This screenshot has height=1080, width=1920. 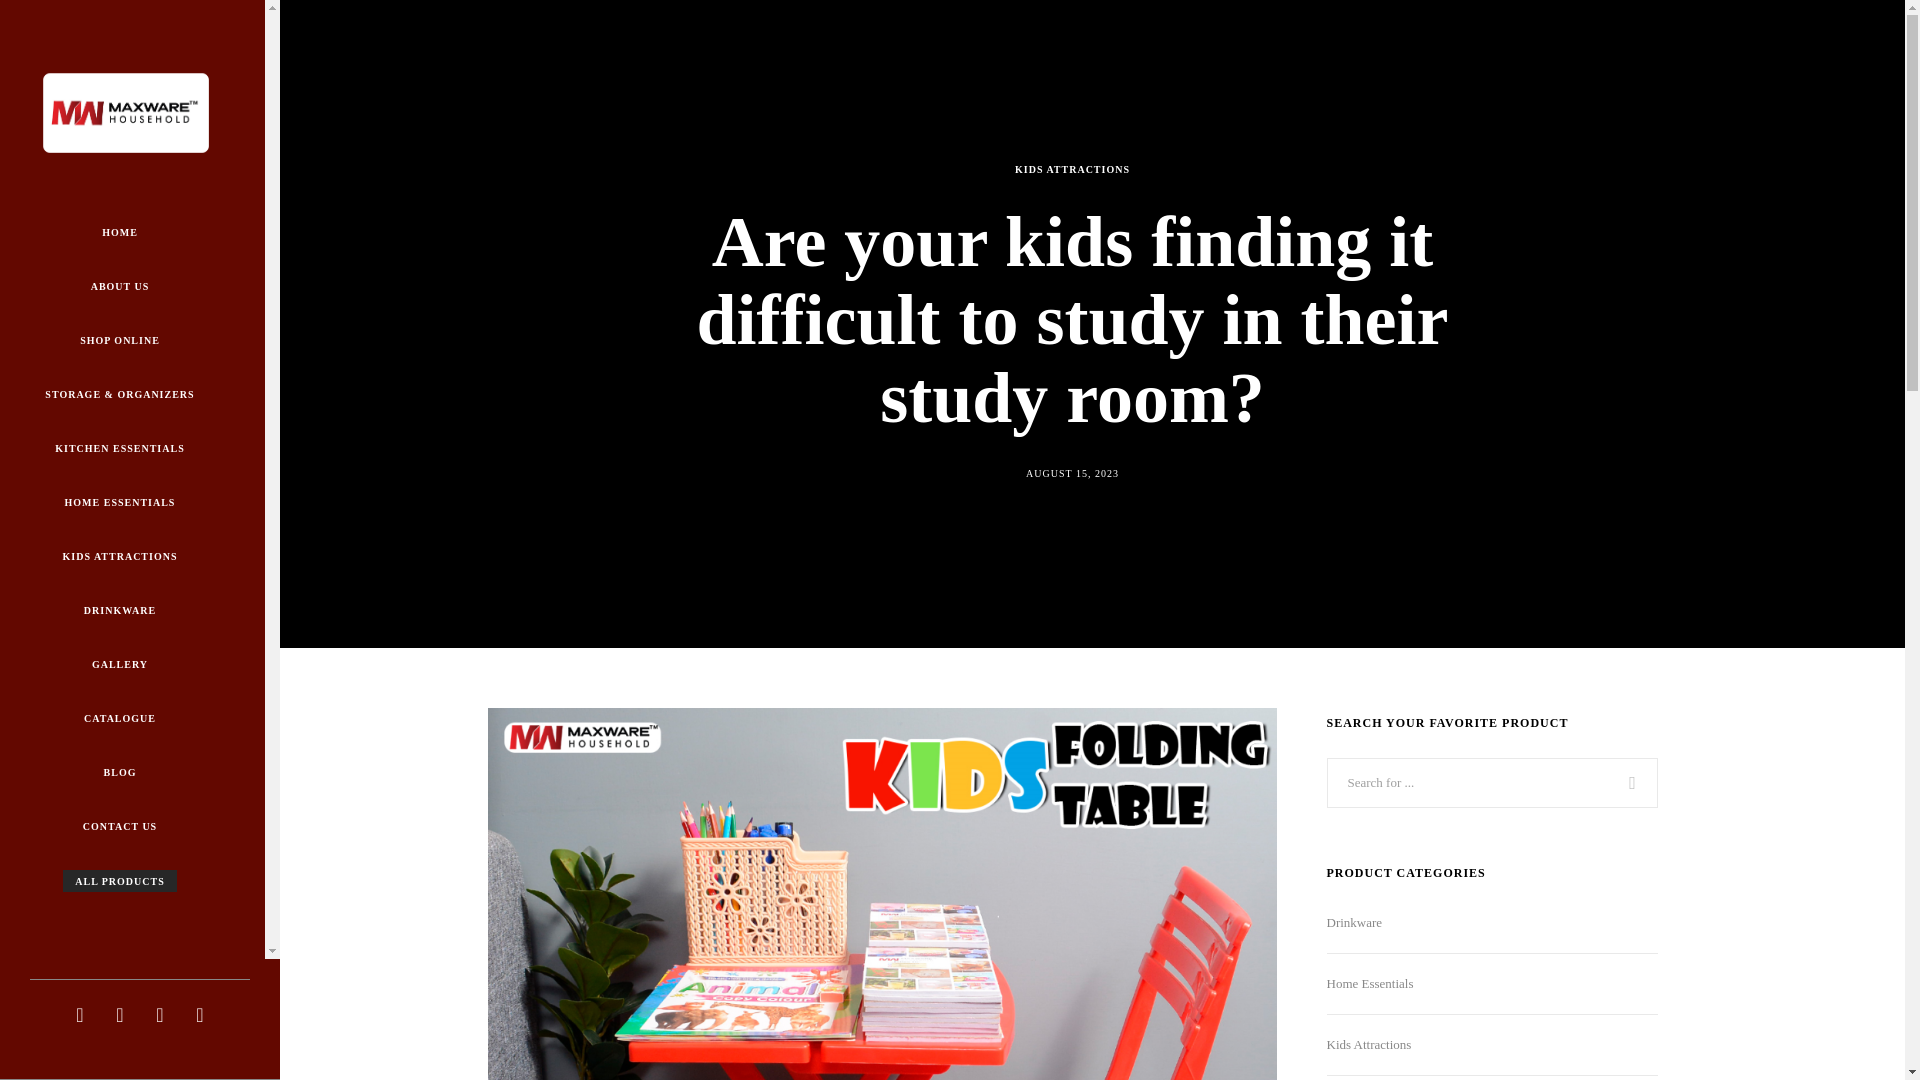 I want to click on CONTACT US, so click(x=120, y=828).